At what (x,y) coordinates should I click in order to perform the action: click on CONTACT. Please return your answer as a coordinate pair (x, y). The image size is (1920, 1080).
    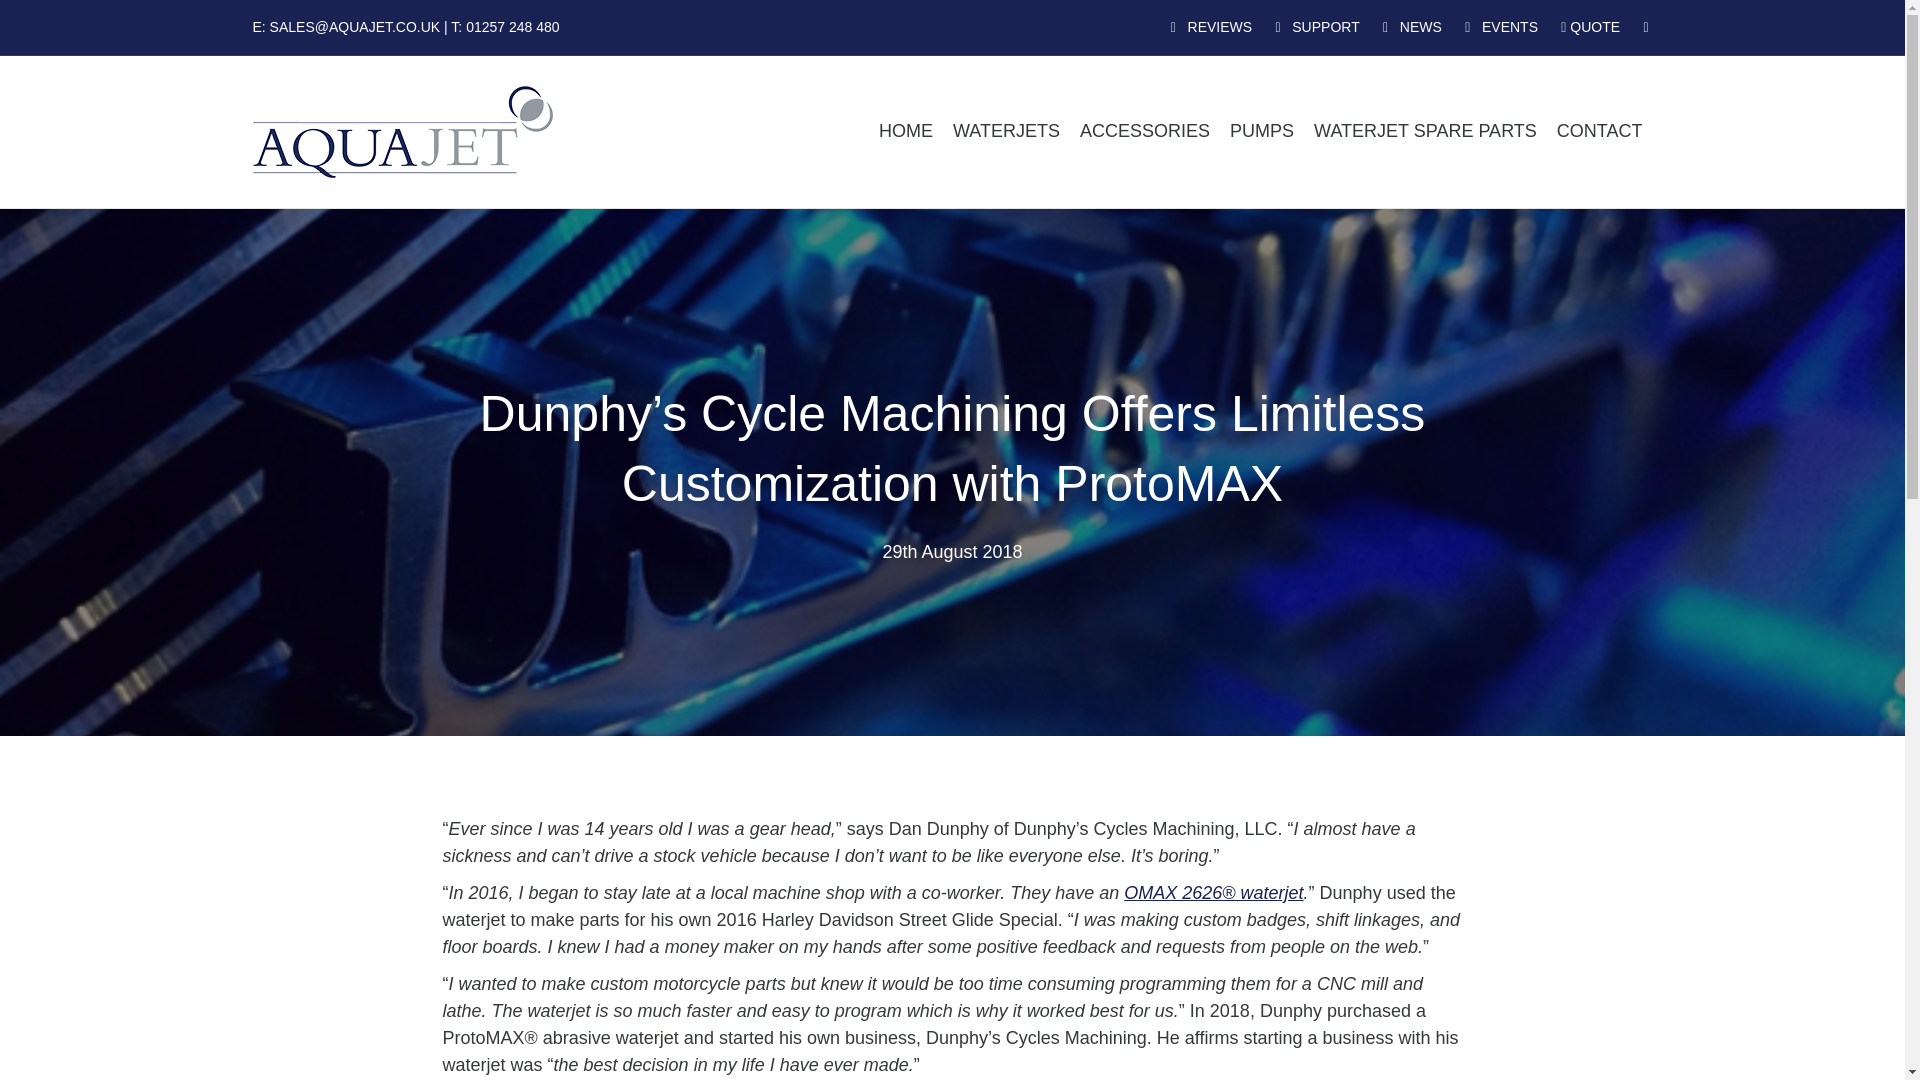
    Looking at the image, I should click on (1600, 130).